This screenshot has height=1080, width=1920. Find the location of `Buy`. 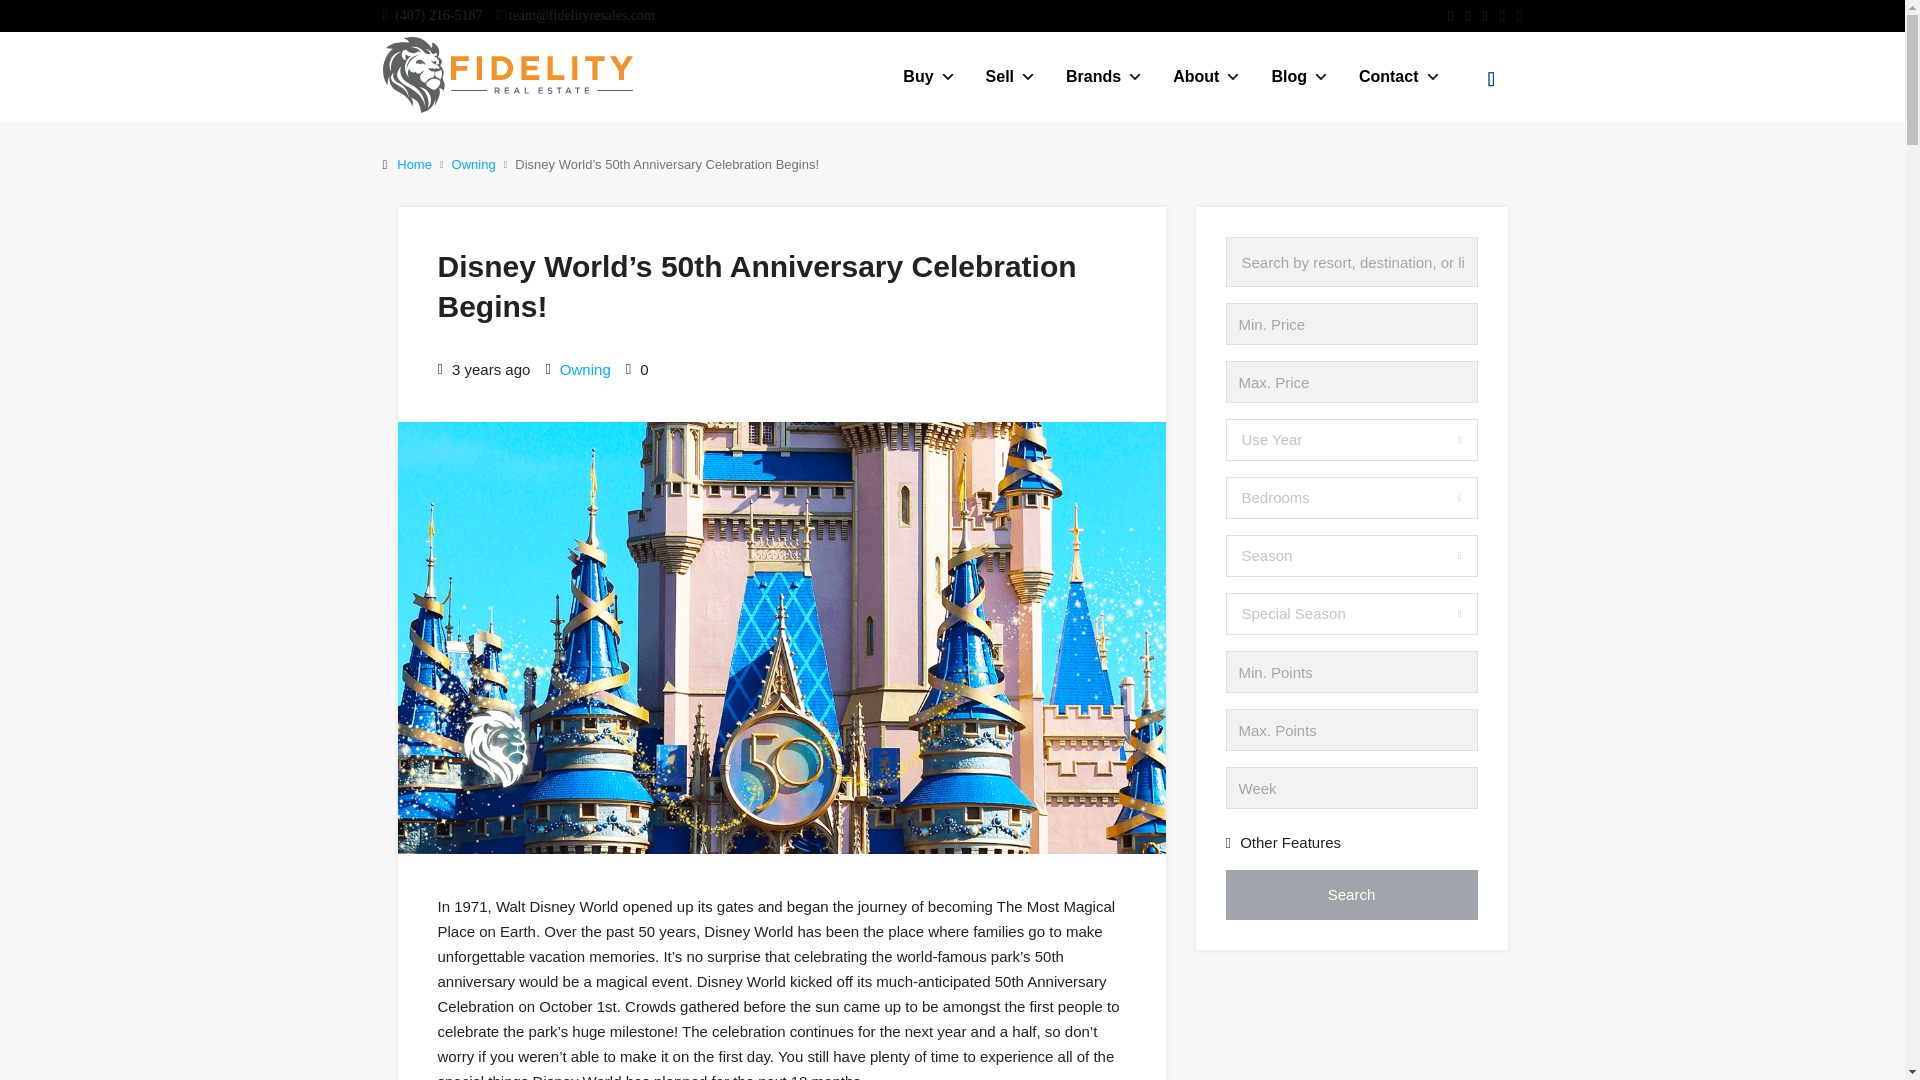

Buy is located at coordinates (928, 77).